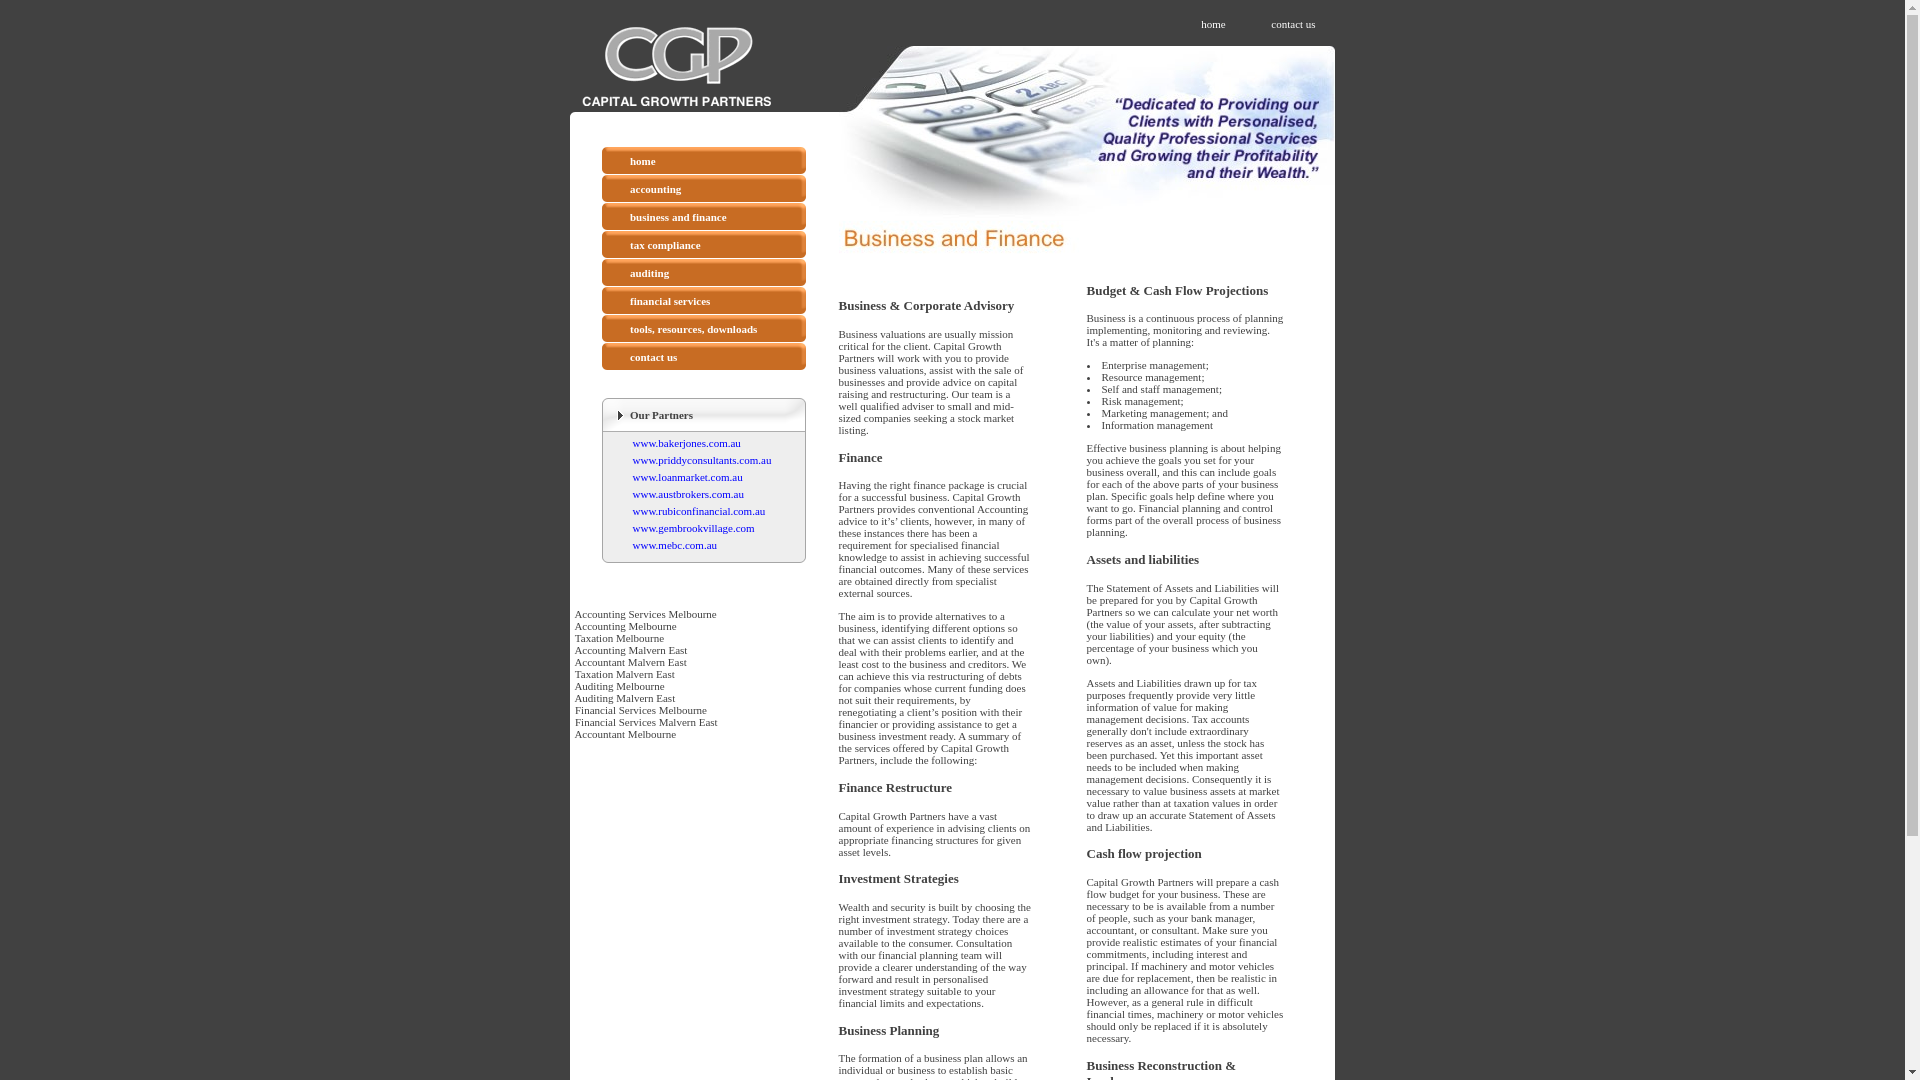  What do you see at coordinates (674, 545) in the screenshot?
I see `www.mebc.com.au` at bounding box center [674, 545].